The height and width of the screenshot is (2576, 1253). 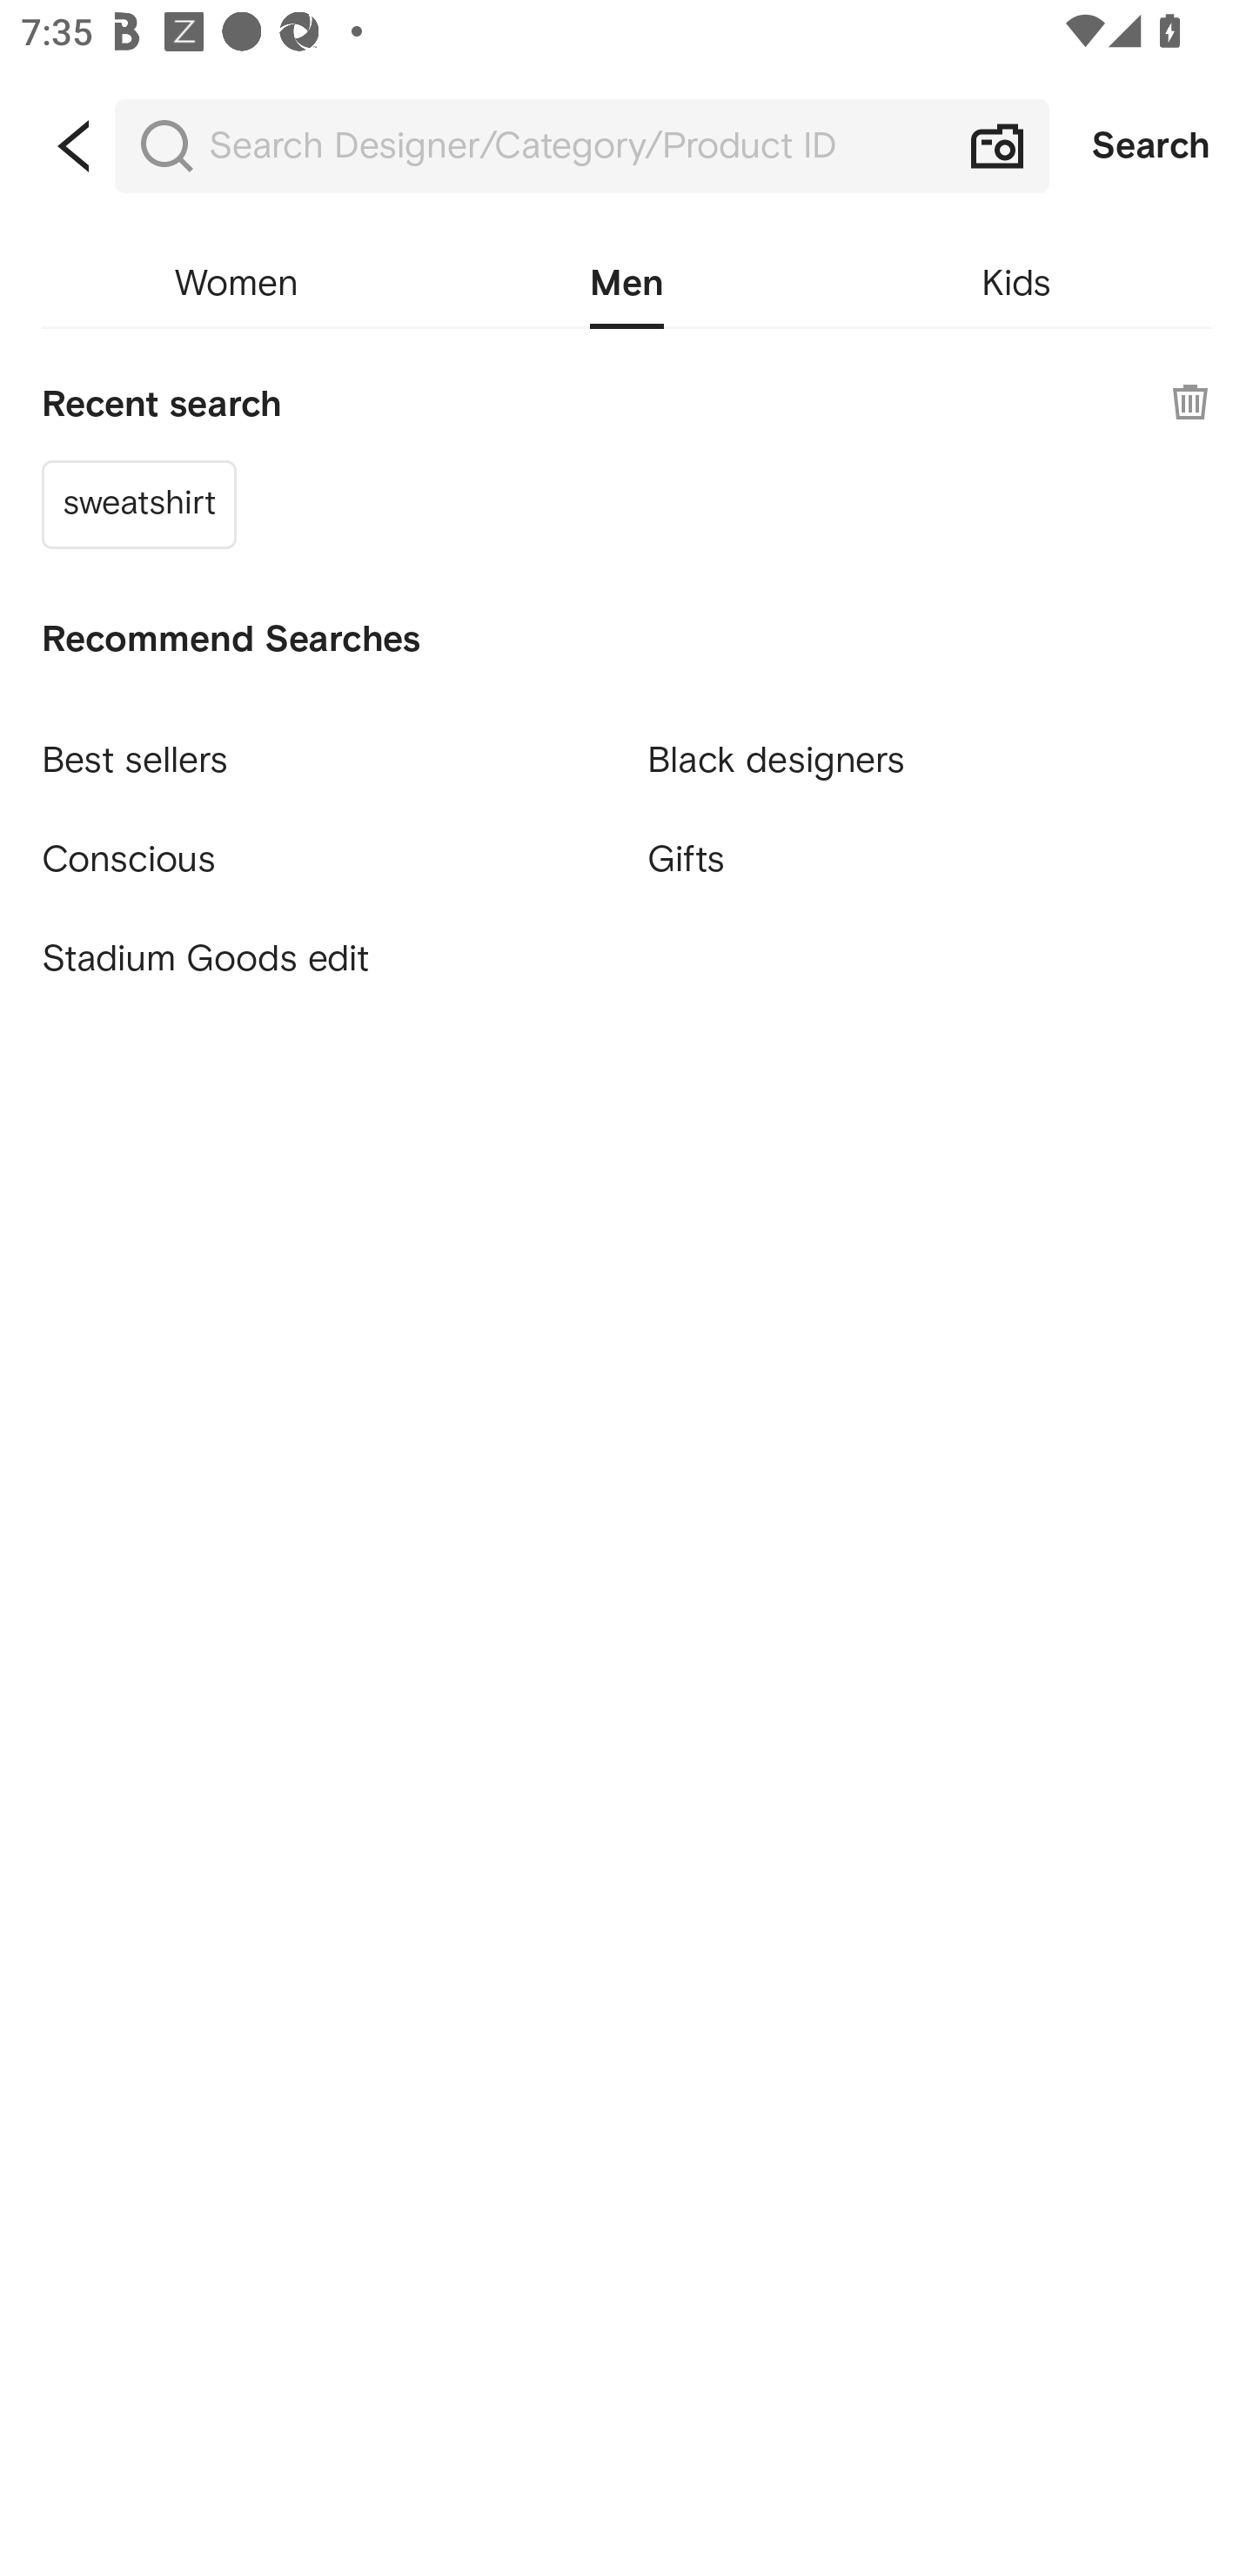 What do you see at coordinates (323, 747) in the screenshot?
I see `Best sellers` at bounding box center [323, 747].